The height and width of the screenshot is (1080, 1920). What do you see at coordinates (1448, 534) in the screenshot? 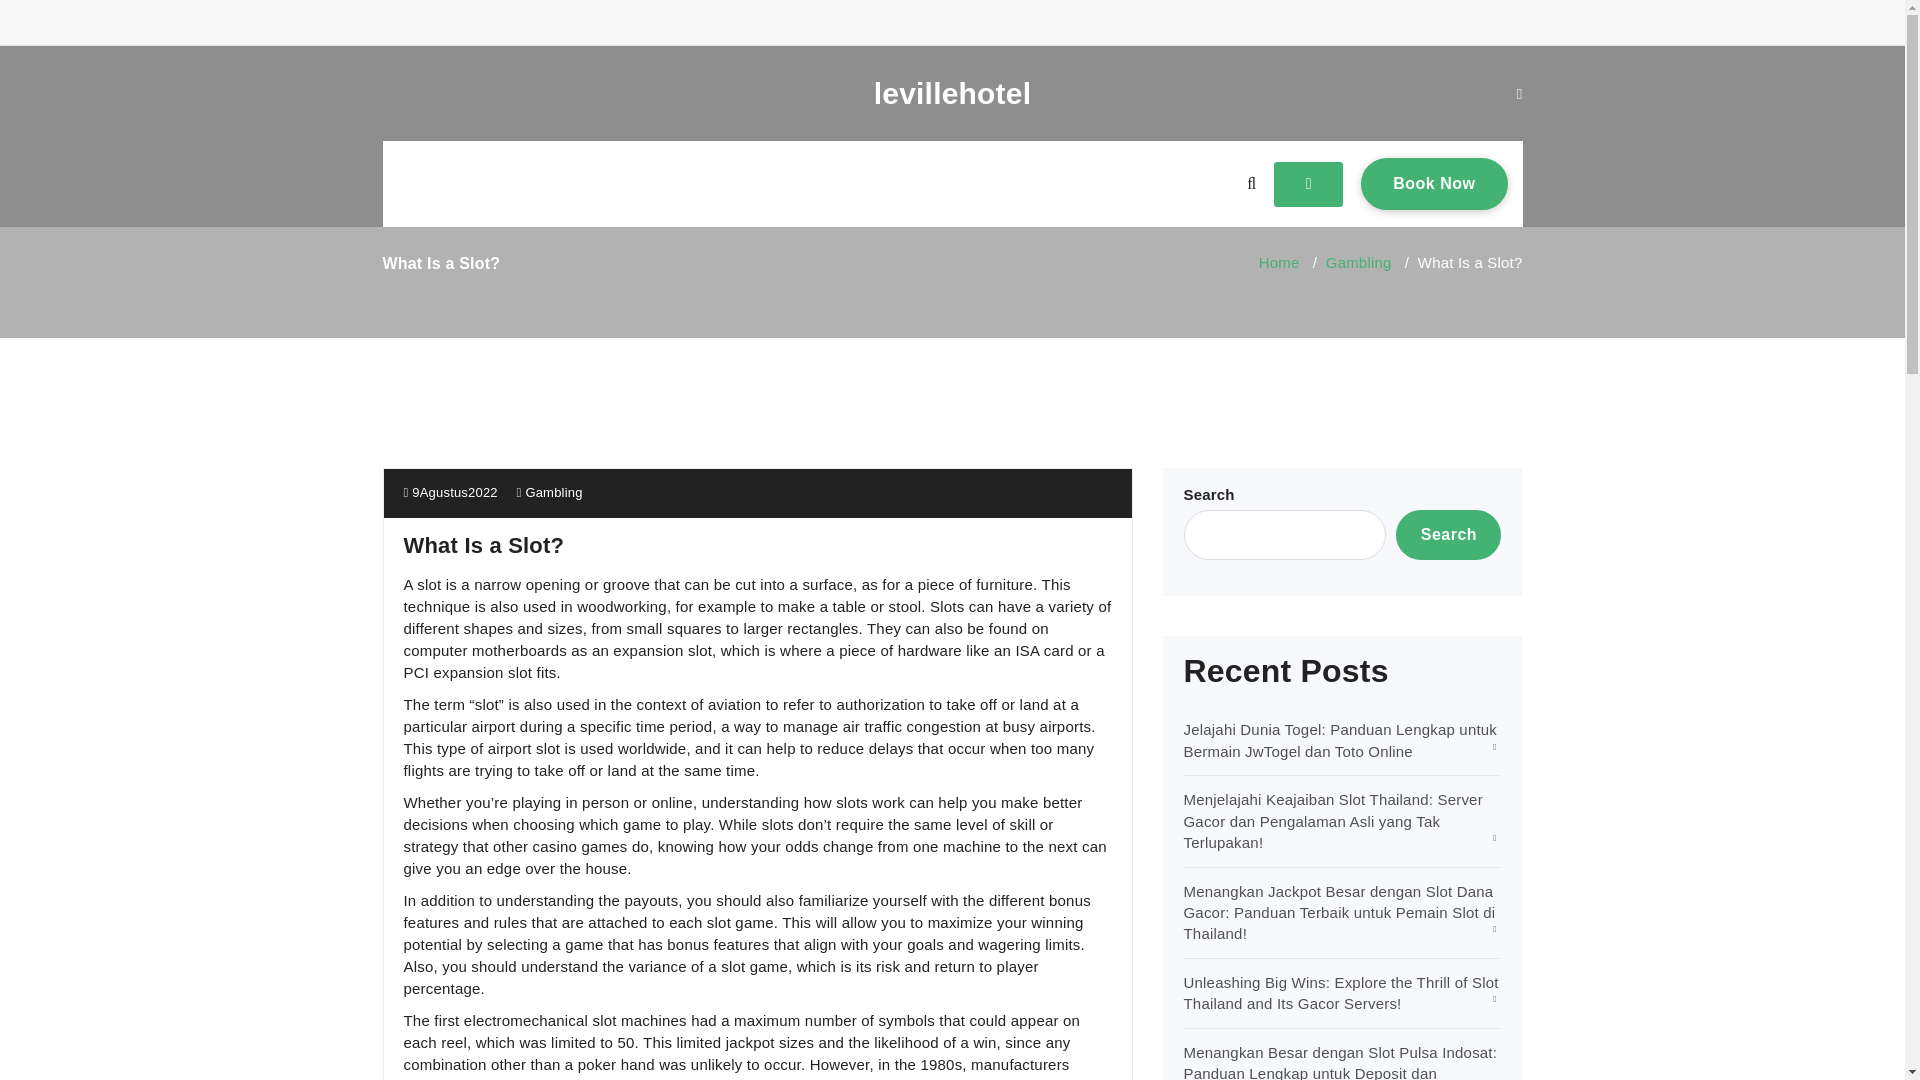
I see `Search` at bounding box center [1448, 534].